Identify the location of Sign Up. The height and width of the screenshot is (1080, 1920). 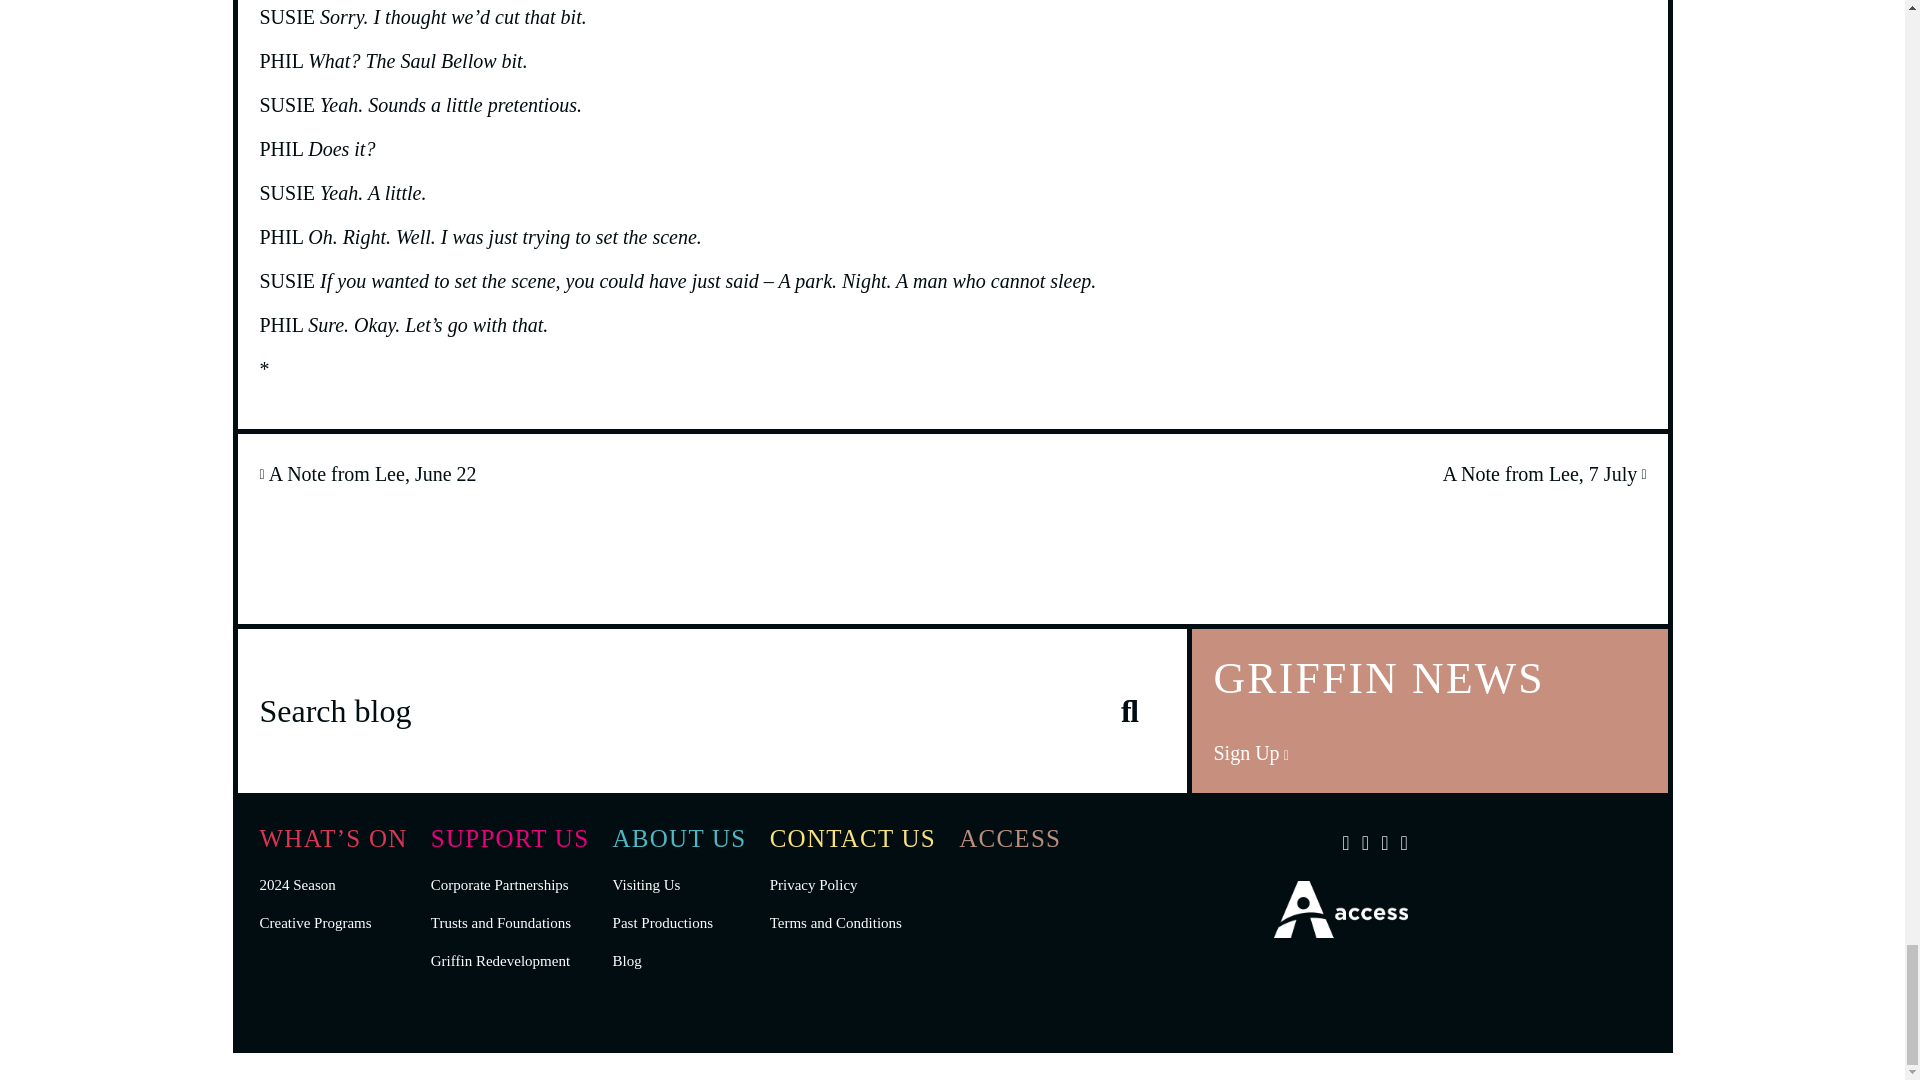
(1250, 752).